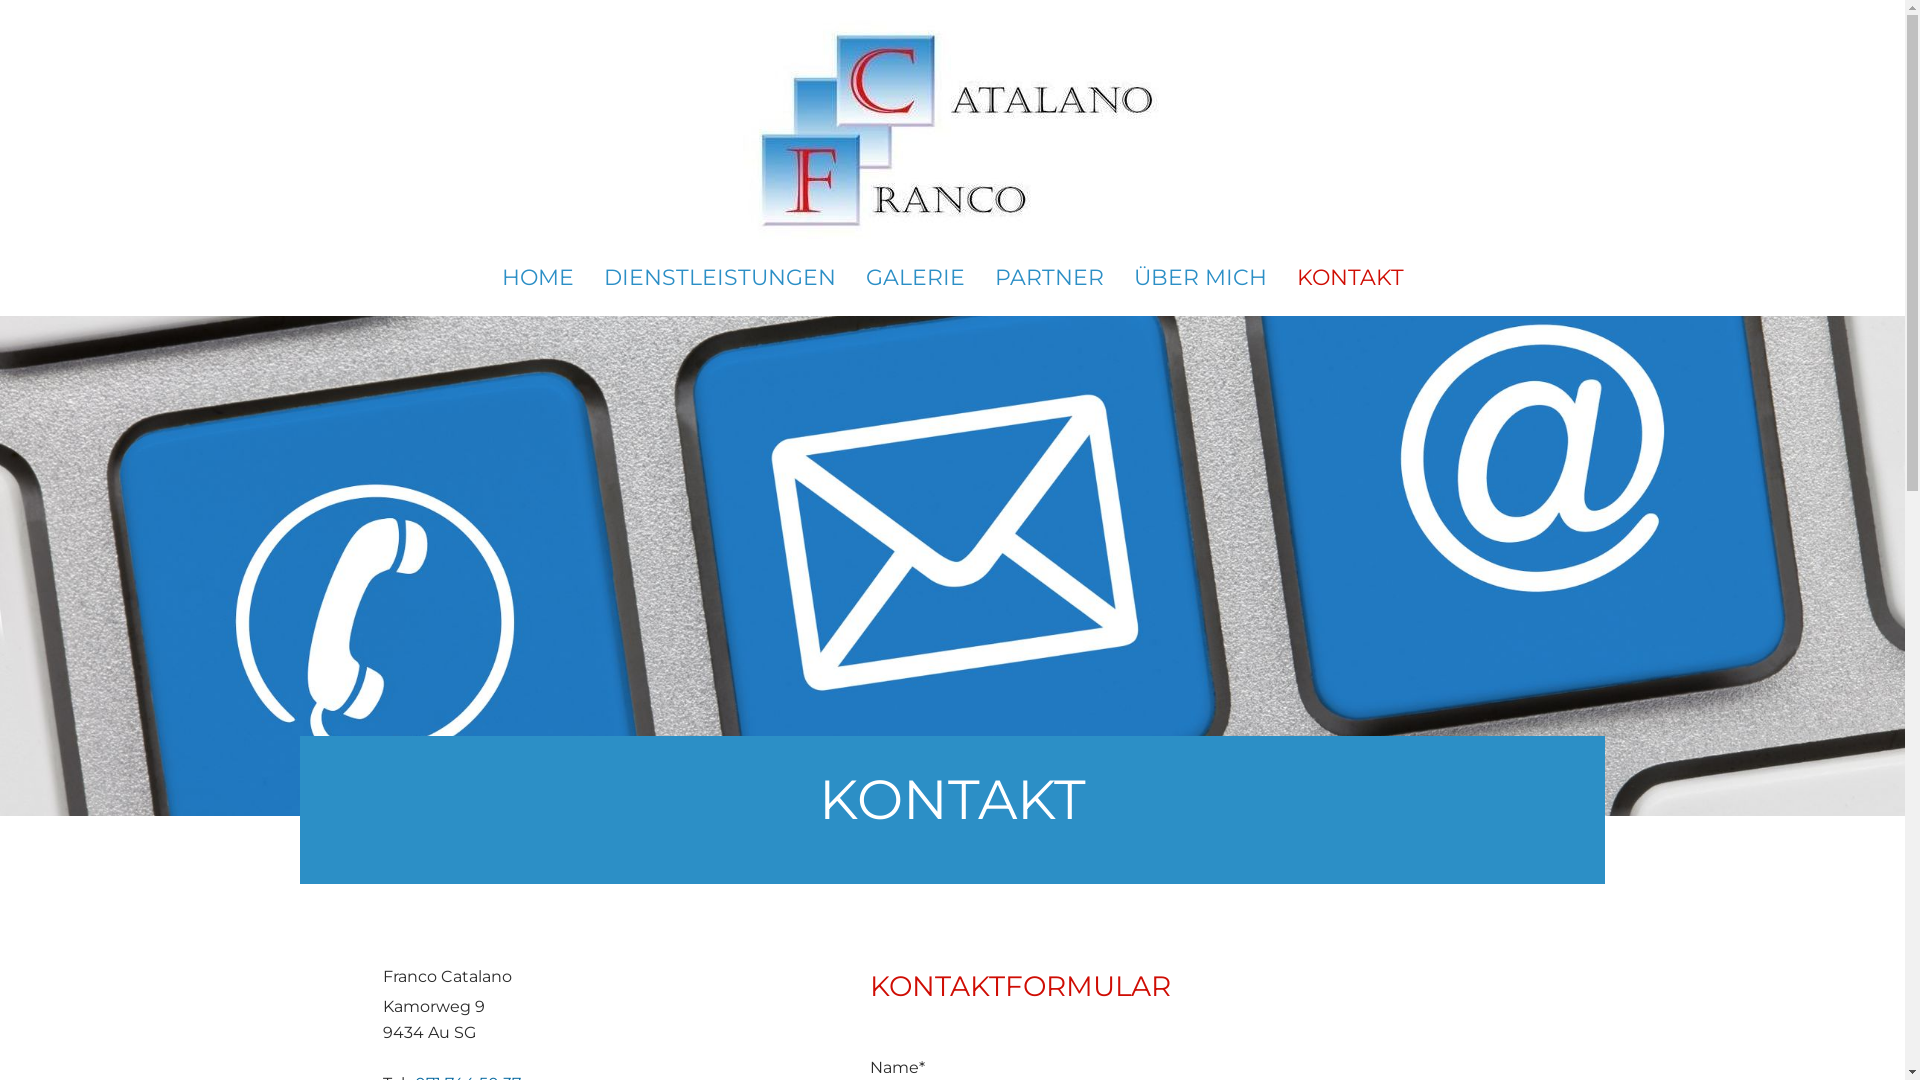  Describe the element at coordinates (1048, 278) in the screenshot. I see `PARTNER` at that location.